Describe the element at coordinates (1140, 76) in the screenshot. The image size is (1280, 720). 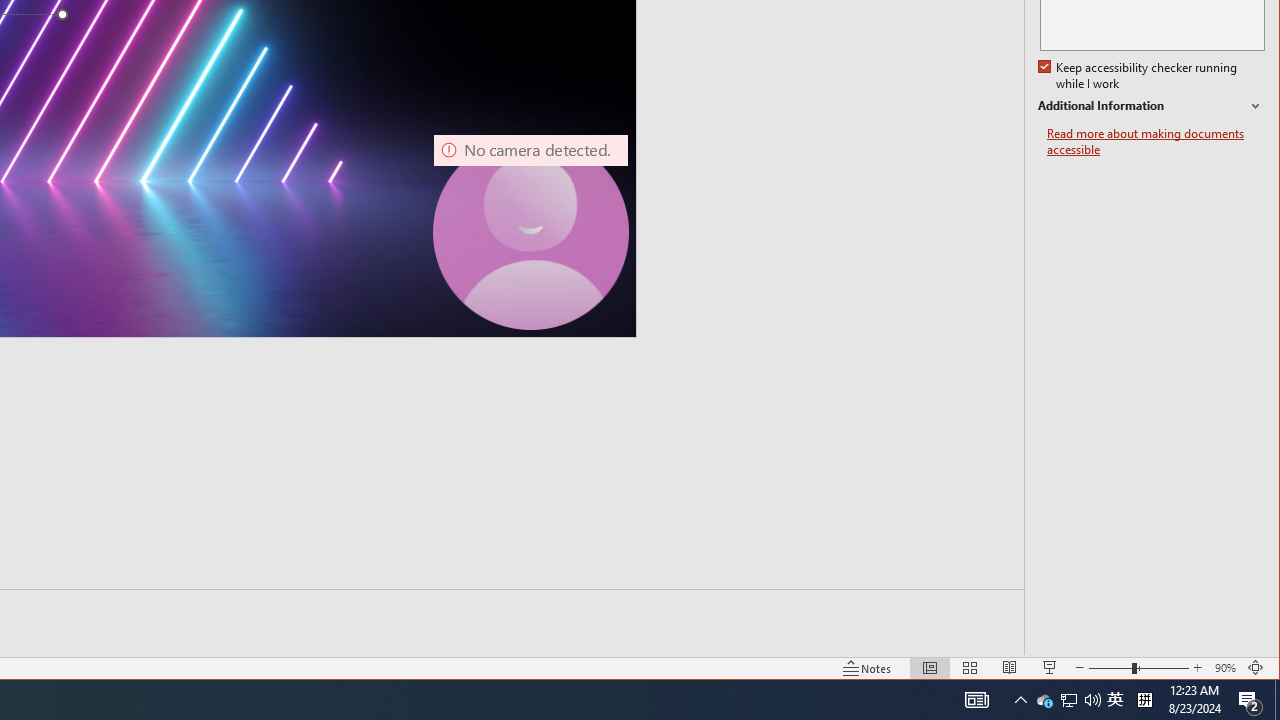
I see `Keep accessibility checker running while I work` at that location.